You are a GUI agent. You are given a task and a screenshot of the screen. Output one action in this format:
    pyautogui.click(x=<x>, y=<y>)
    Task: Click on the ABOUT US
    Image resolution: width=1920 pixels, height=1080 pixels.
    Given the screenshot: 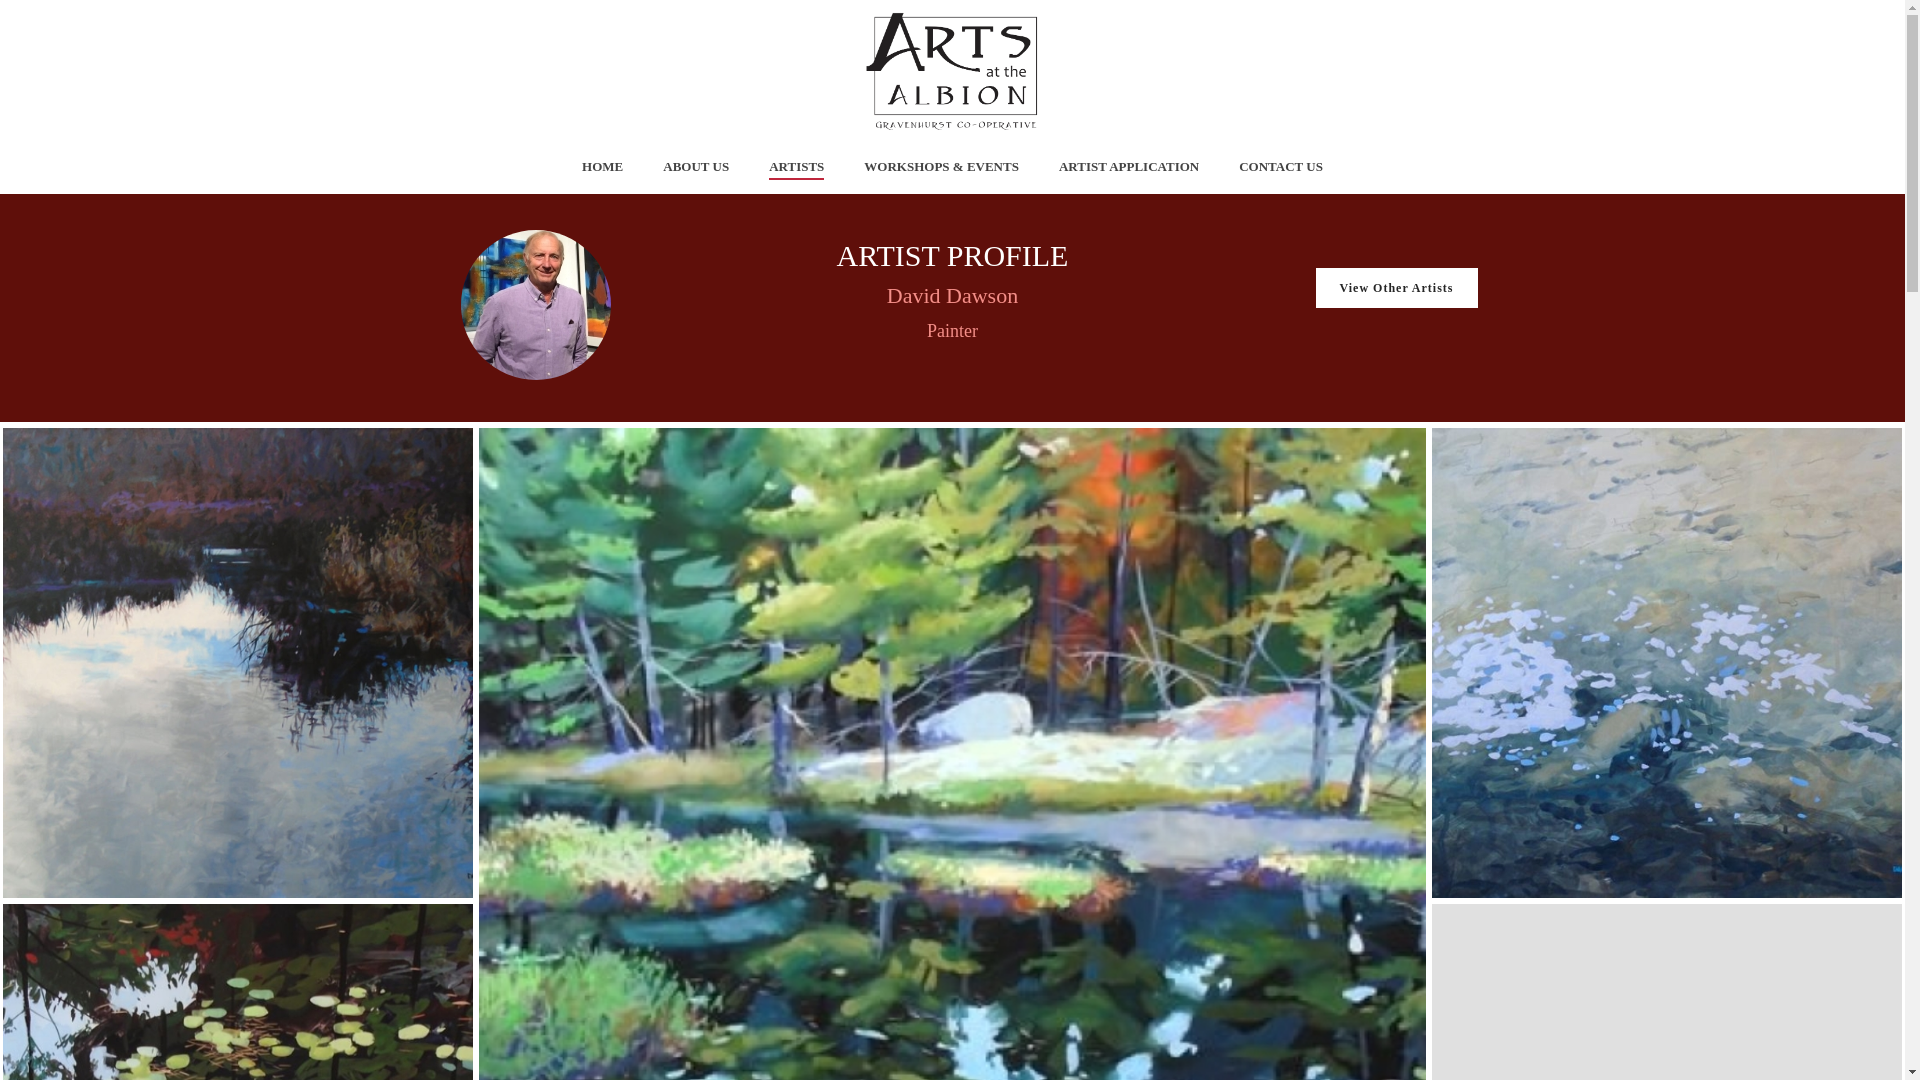 What is the action you would take?
    pyautogui.click(x=696, y=168)
    